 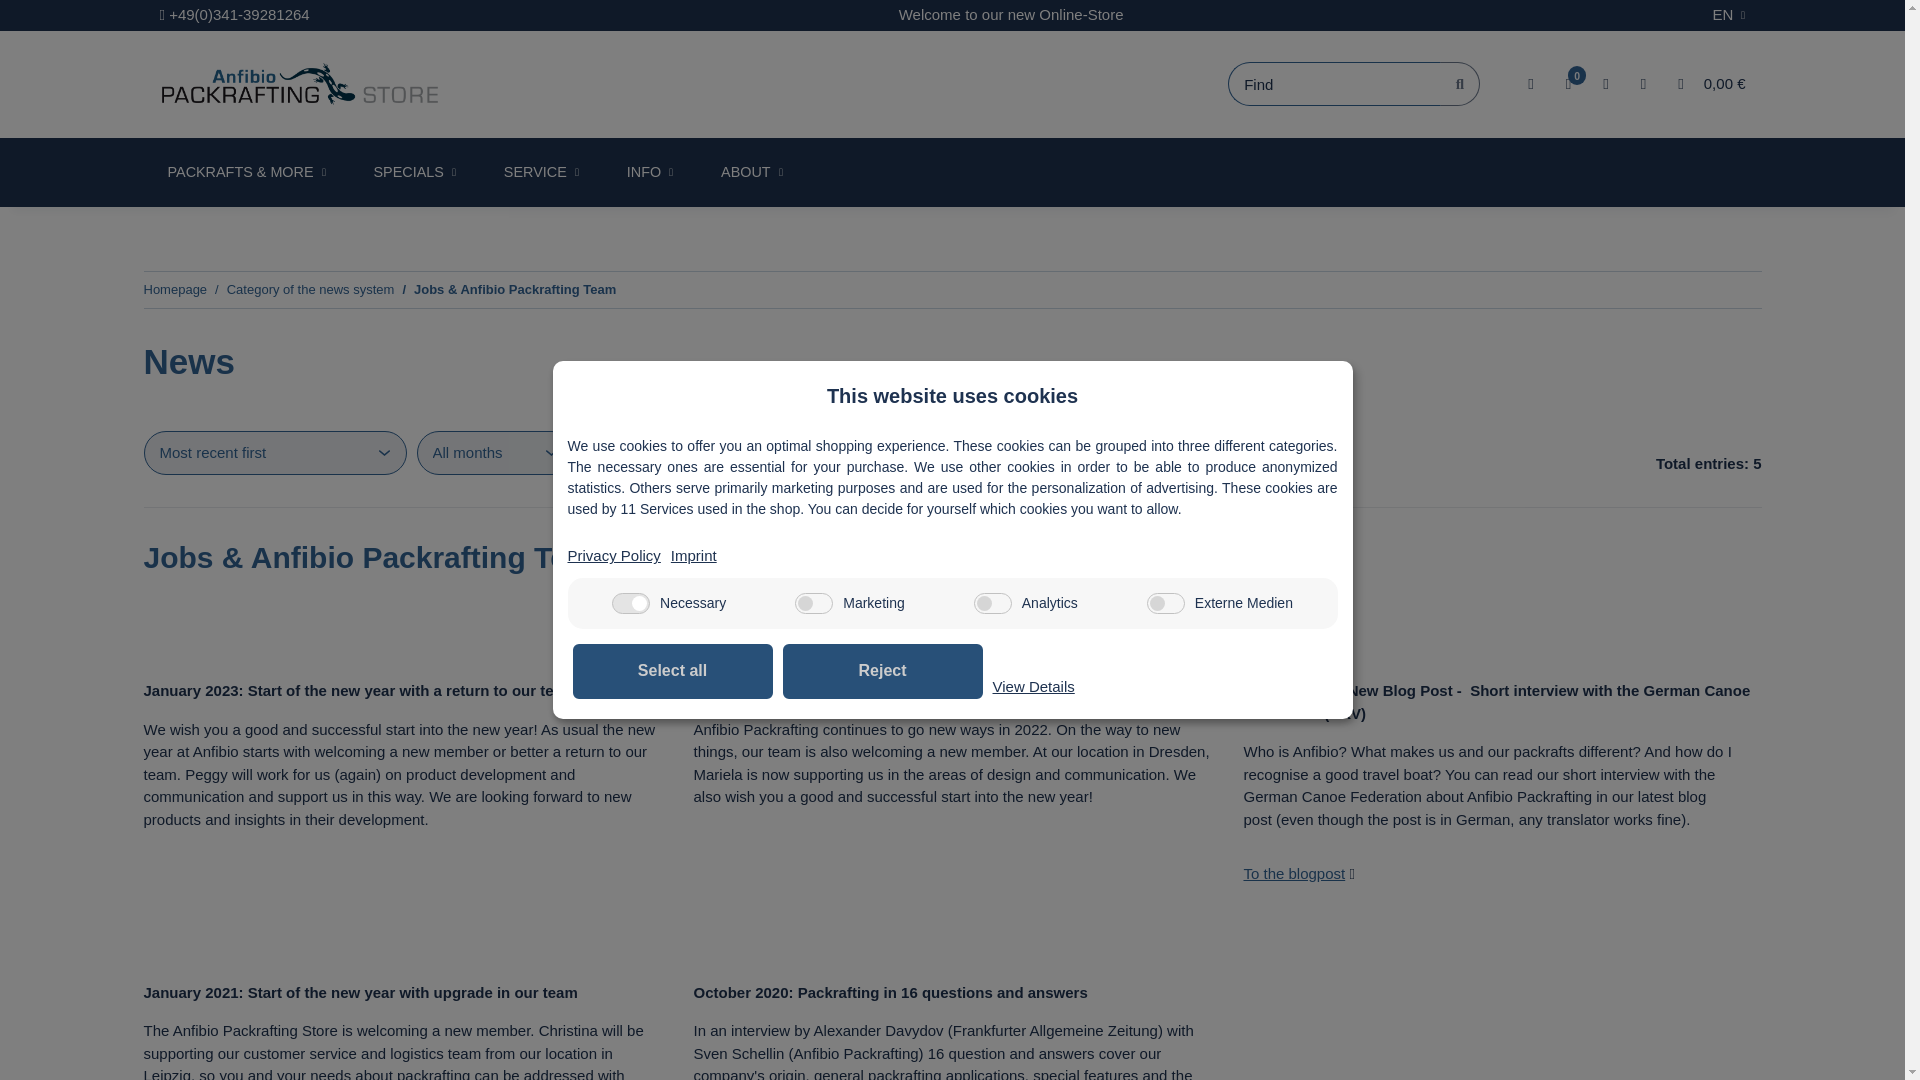 I want to click on Service, so click(x=541, y=173).